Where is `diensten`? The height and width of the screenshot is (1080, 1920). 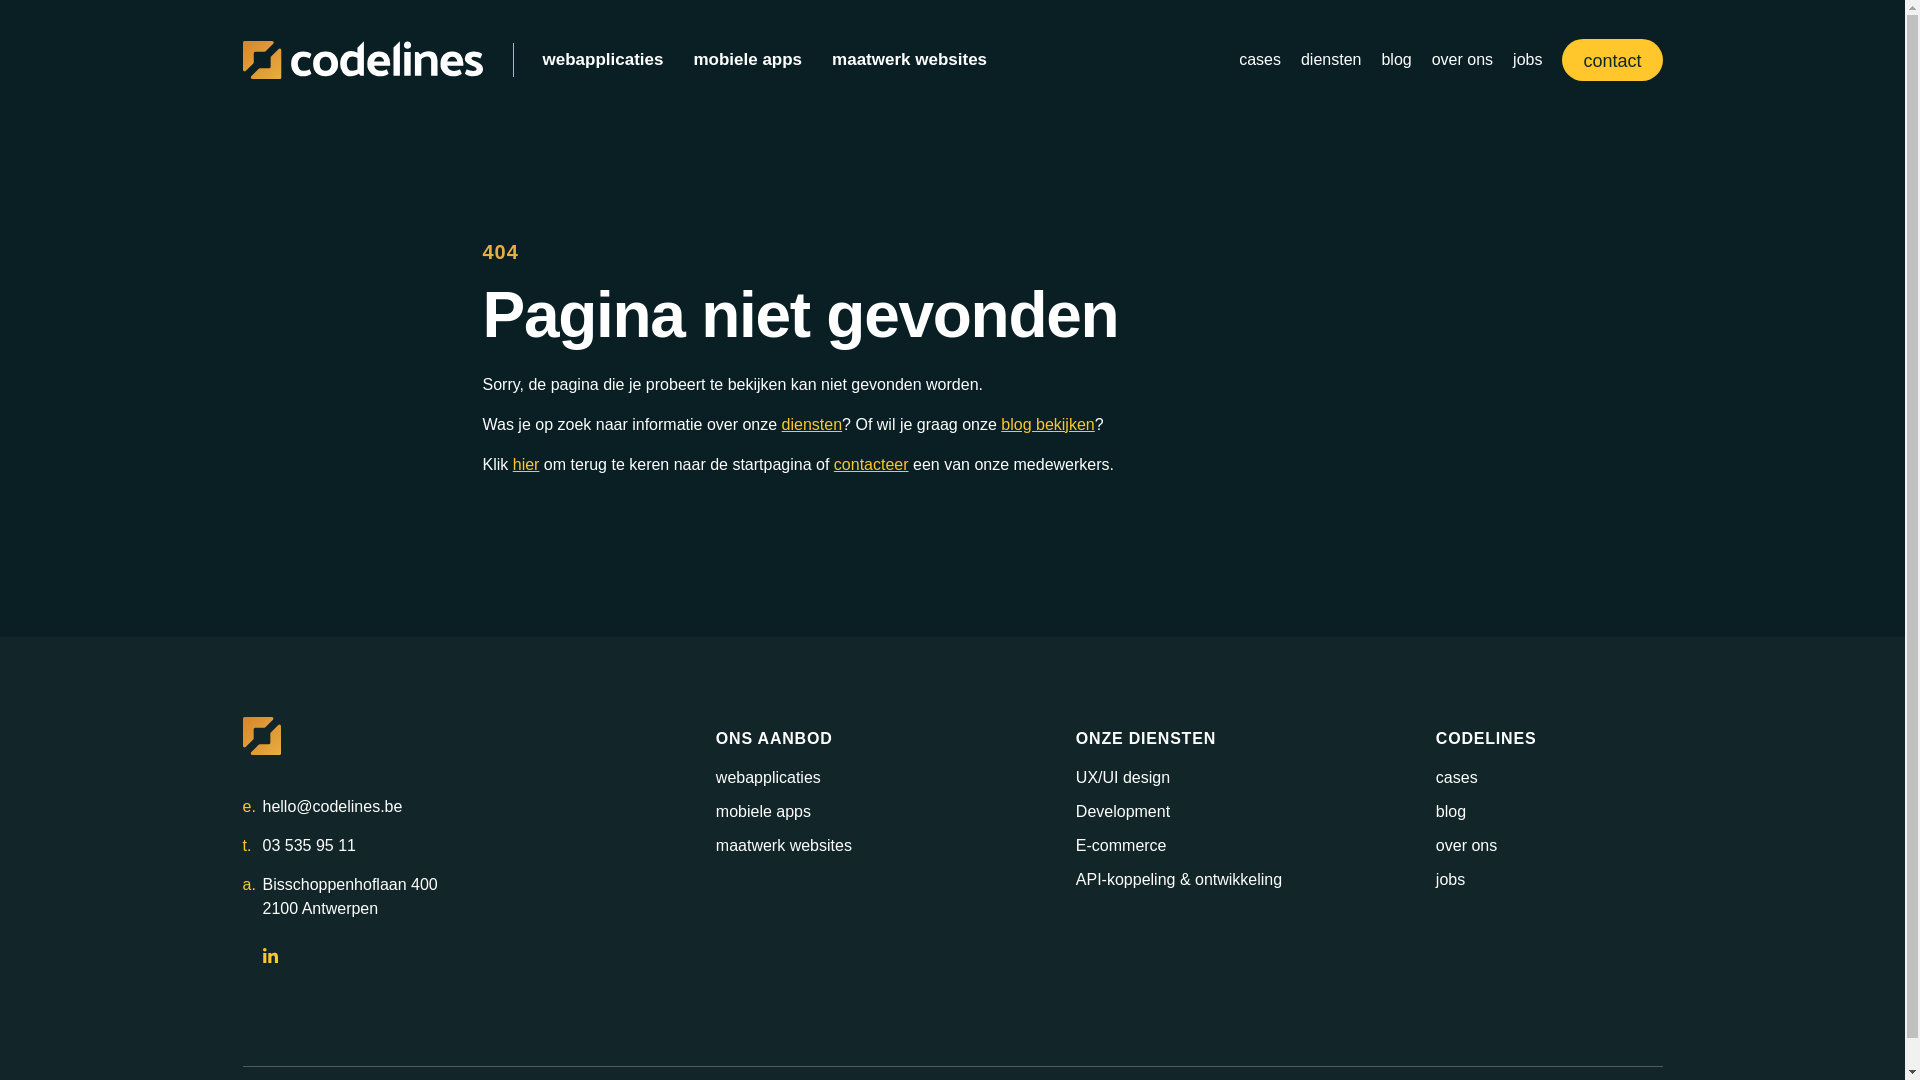
diensten is located at coordinates (1332, 60).